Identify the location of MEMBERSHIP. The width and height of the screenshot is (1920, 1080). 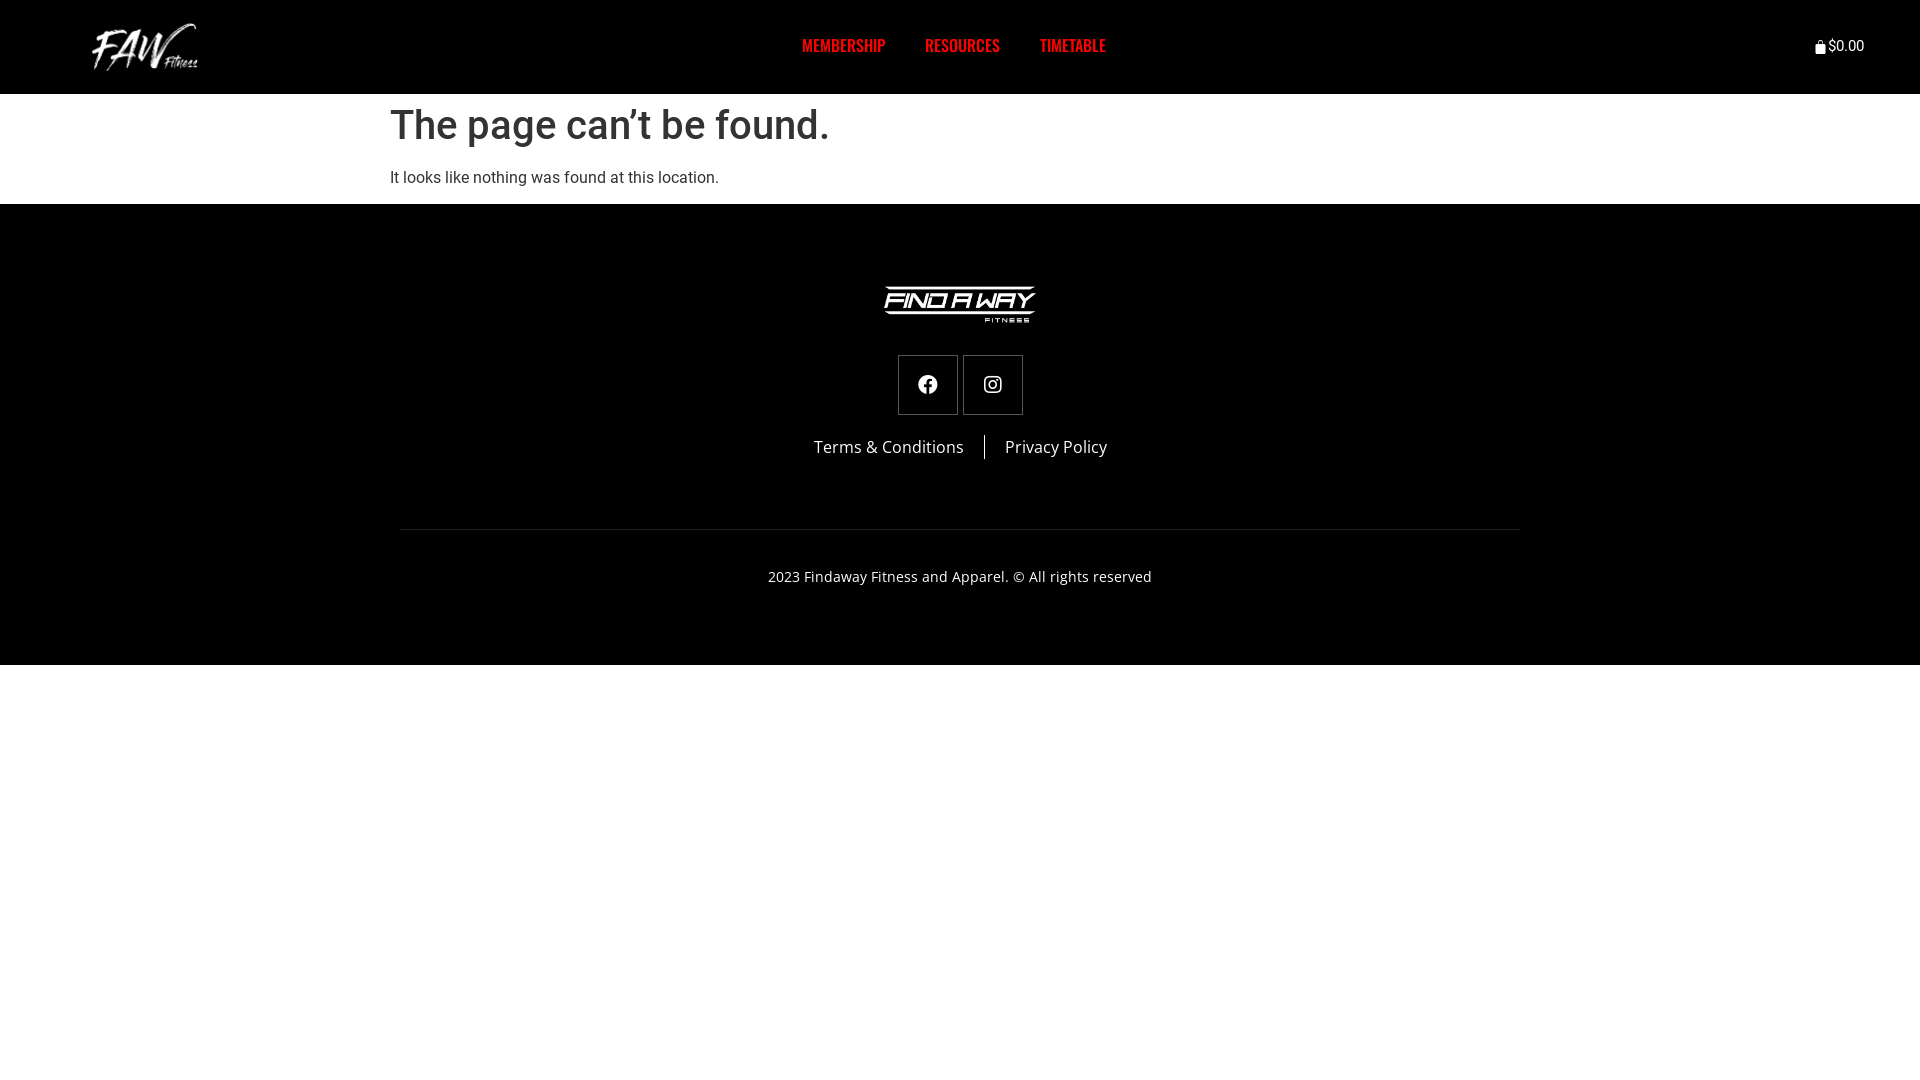
(844, 46).